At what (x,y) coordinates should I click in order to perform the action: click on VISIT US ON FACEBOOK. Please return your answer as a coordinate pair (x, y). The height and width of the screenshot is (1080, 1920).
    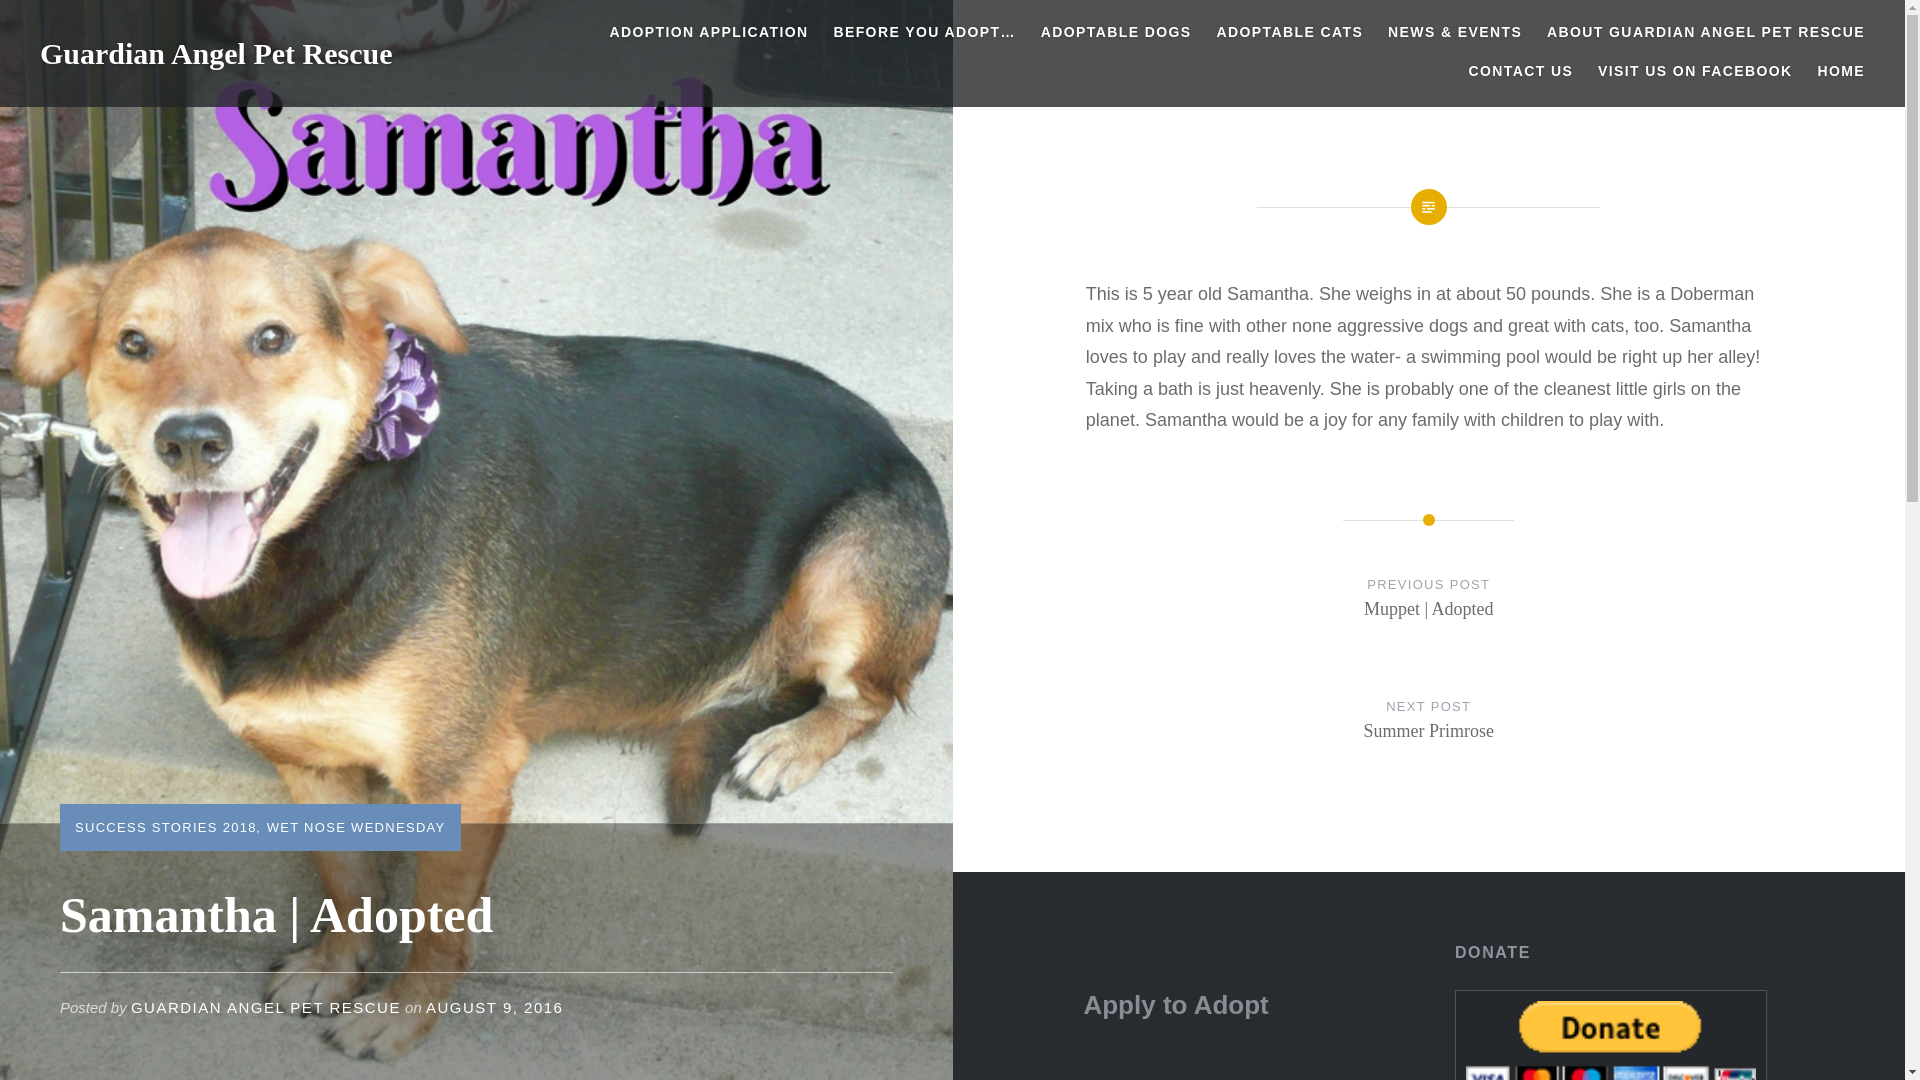
    Looking at the image, I should click on (1694, 72).